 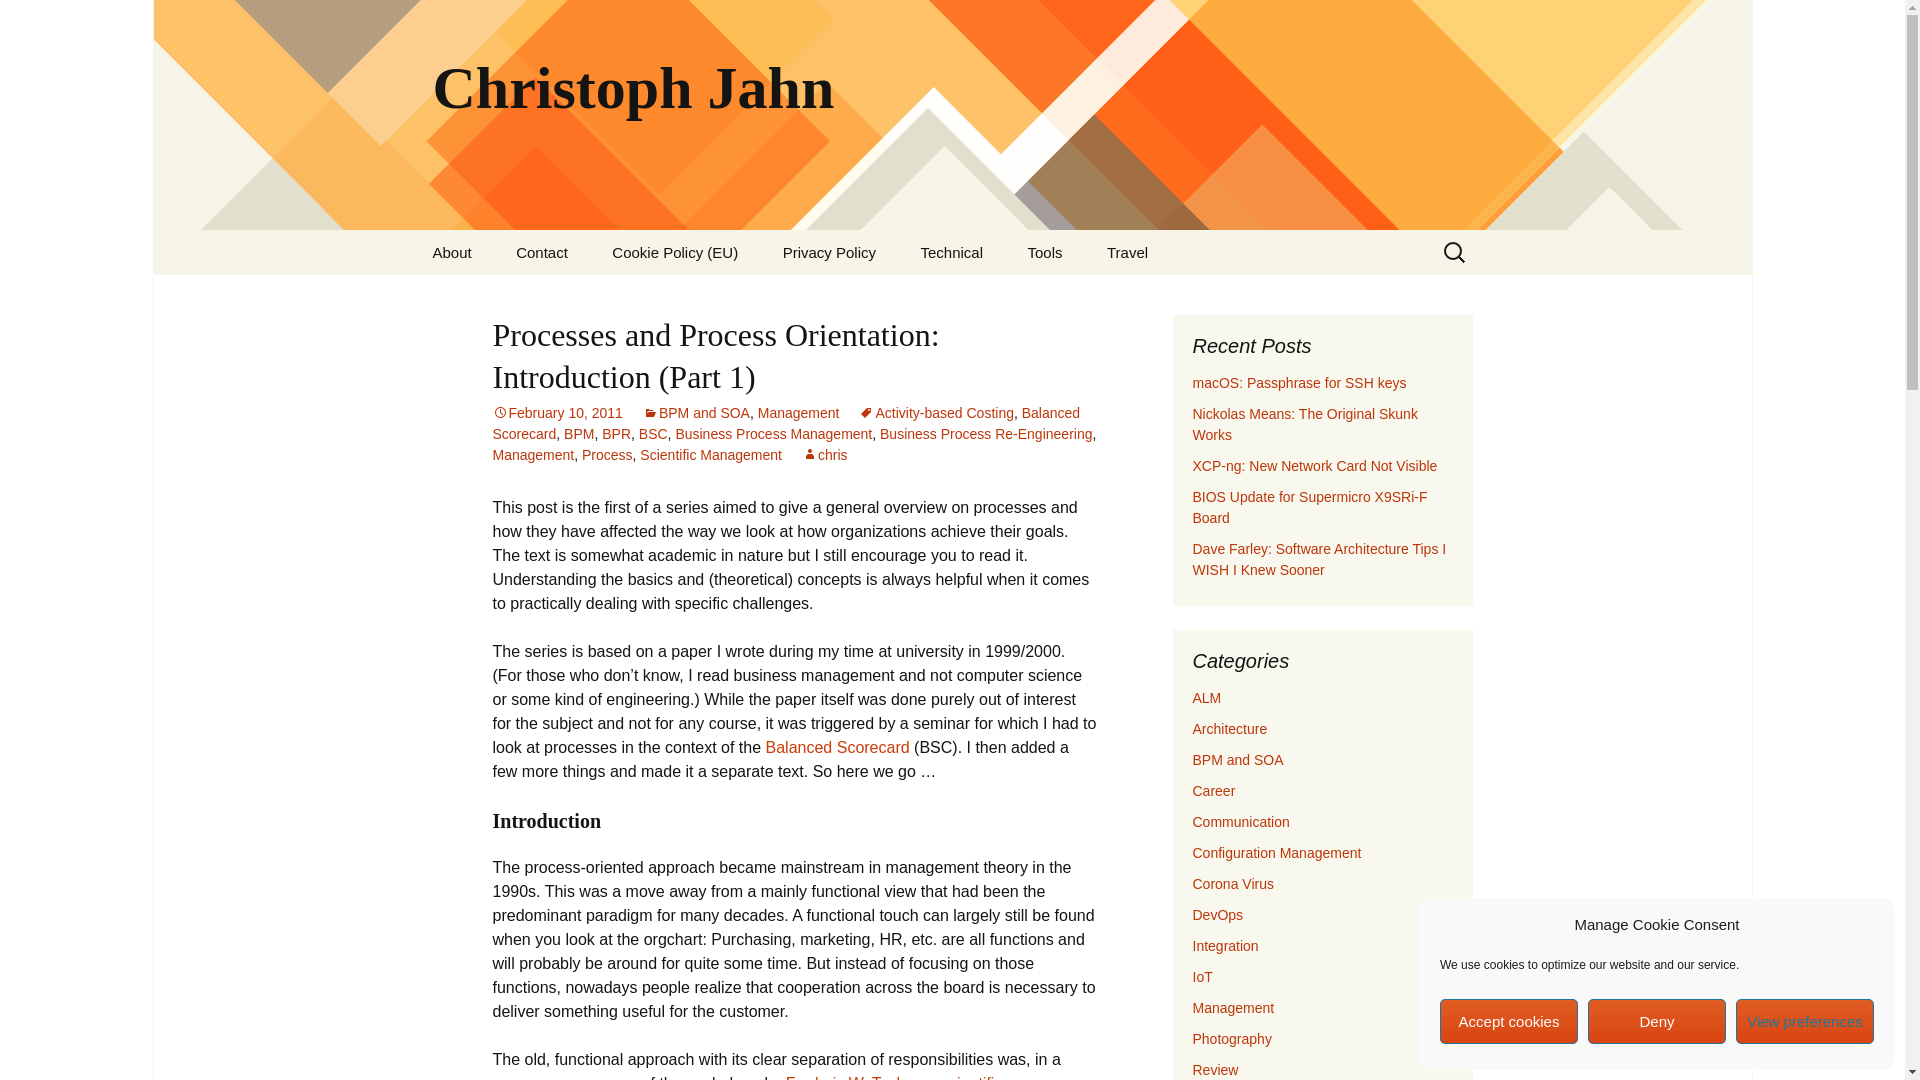 I want to click on February 10, 2011, so click(x=556, y=413).